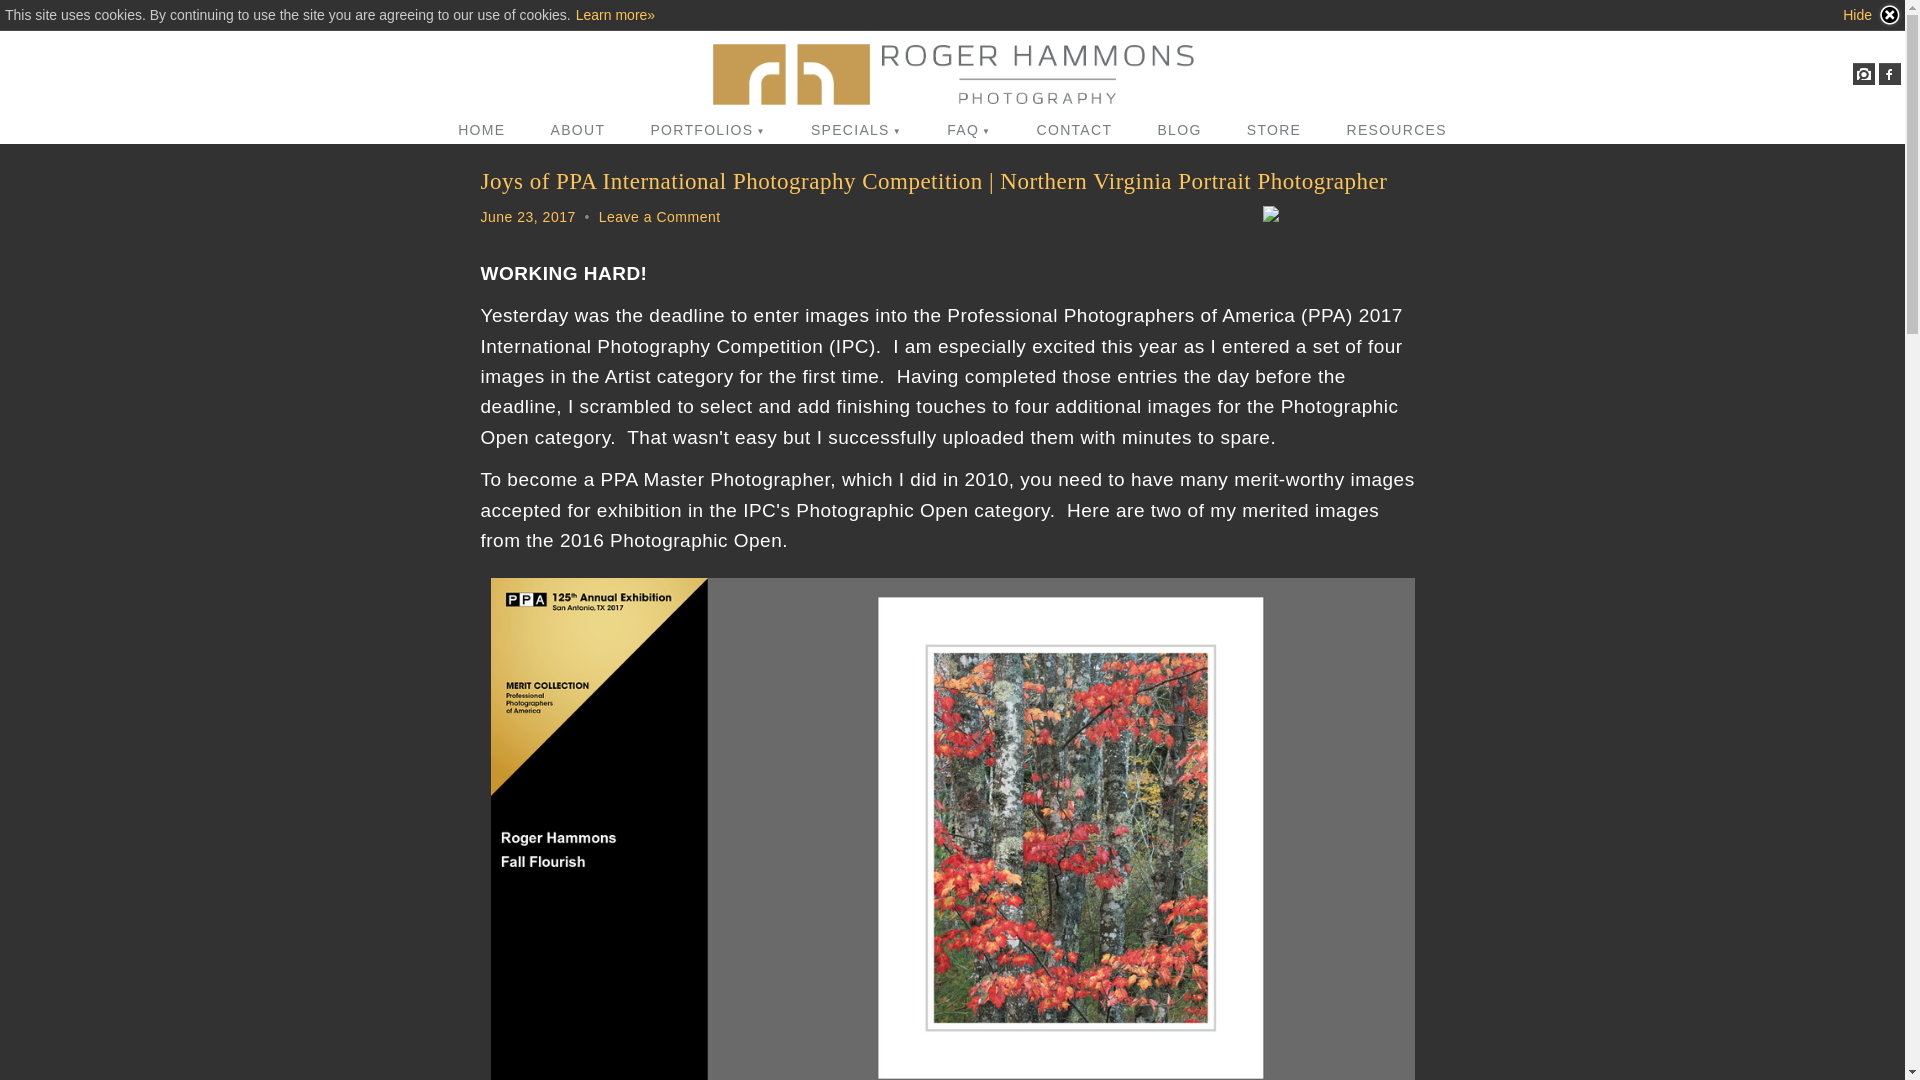  Describe the element at coordinates (1074, 129) in the screenshot. I see `CONTACT` at that location.